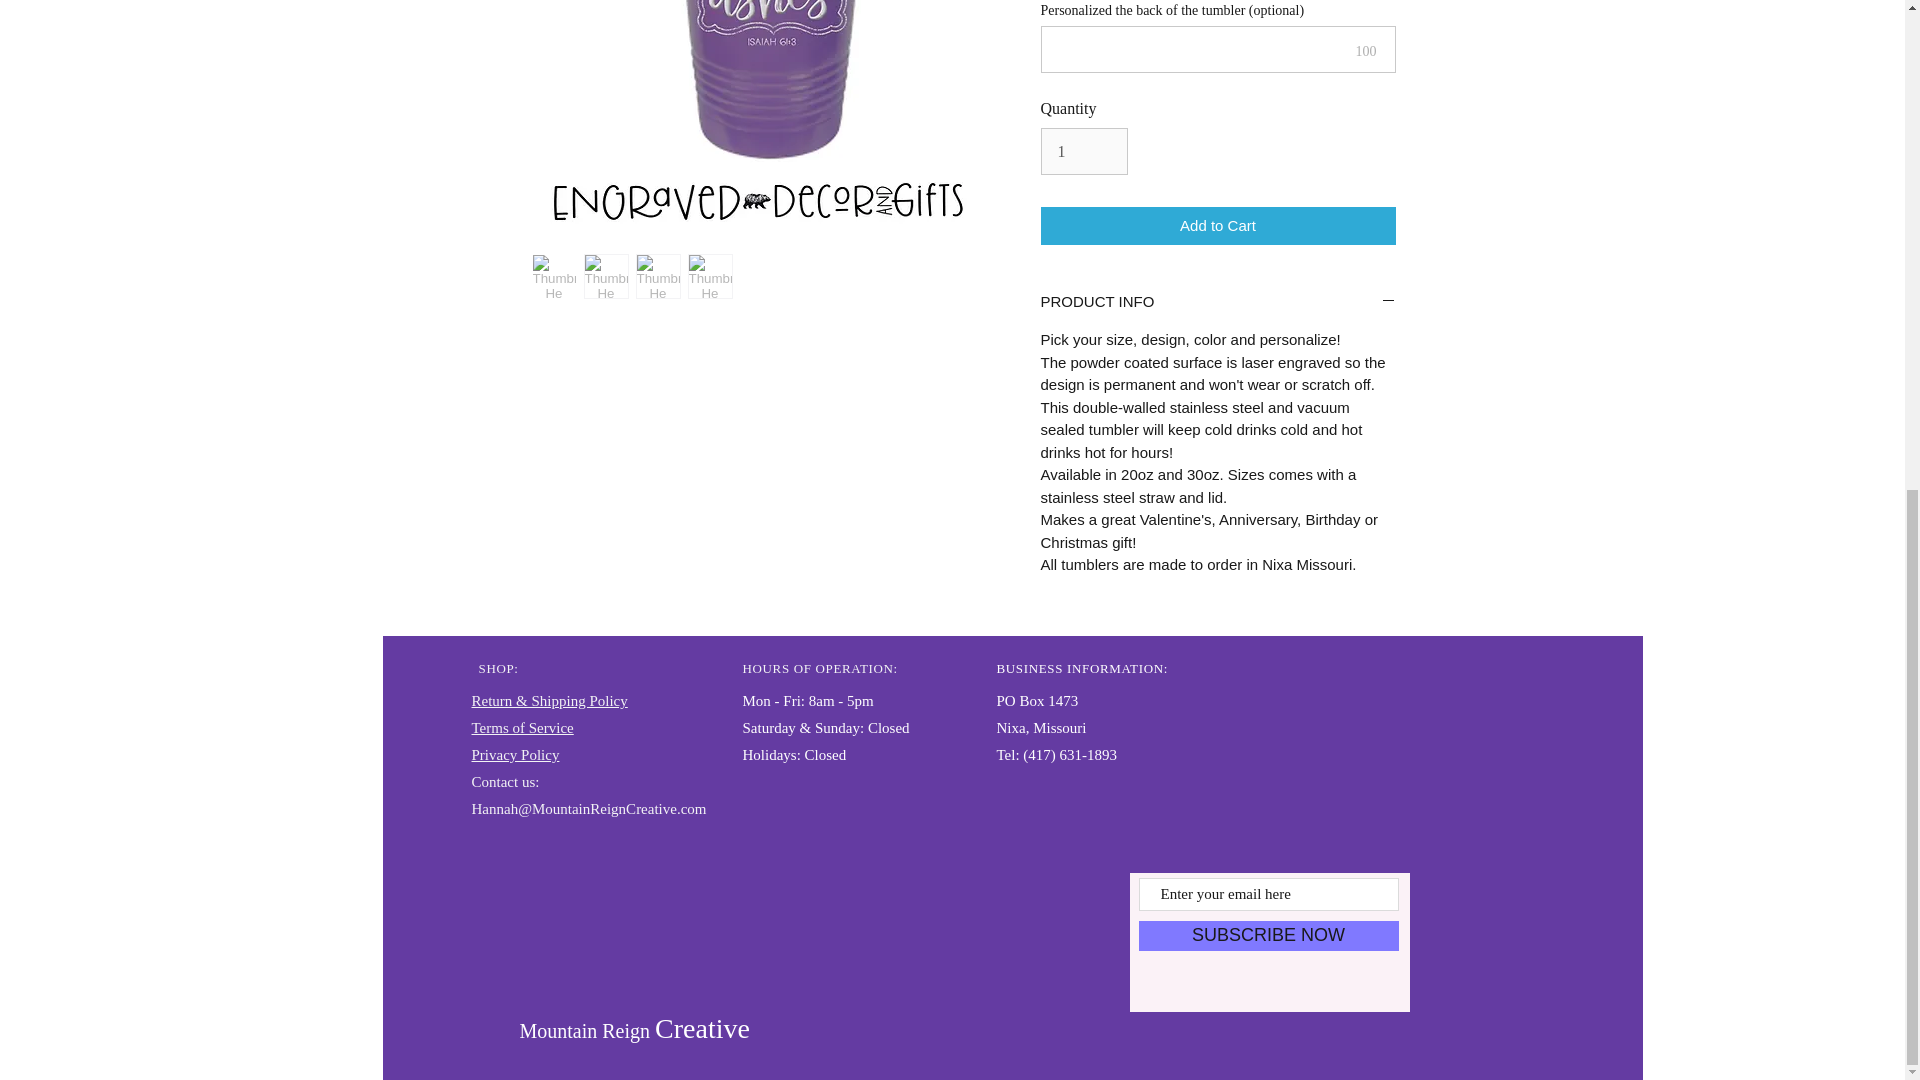 This screenshot has height=1080, width=1920. I want to click on Add to Cart, so click(1218, 226).